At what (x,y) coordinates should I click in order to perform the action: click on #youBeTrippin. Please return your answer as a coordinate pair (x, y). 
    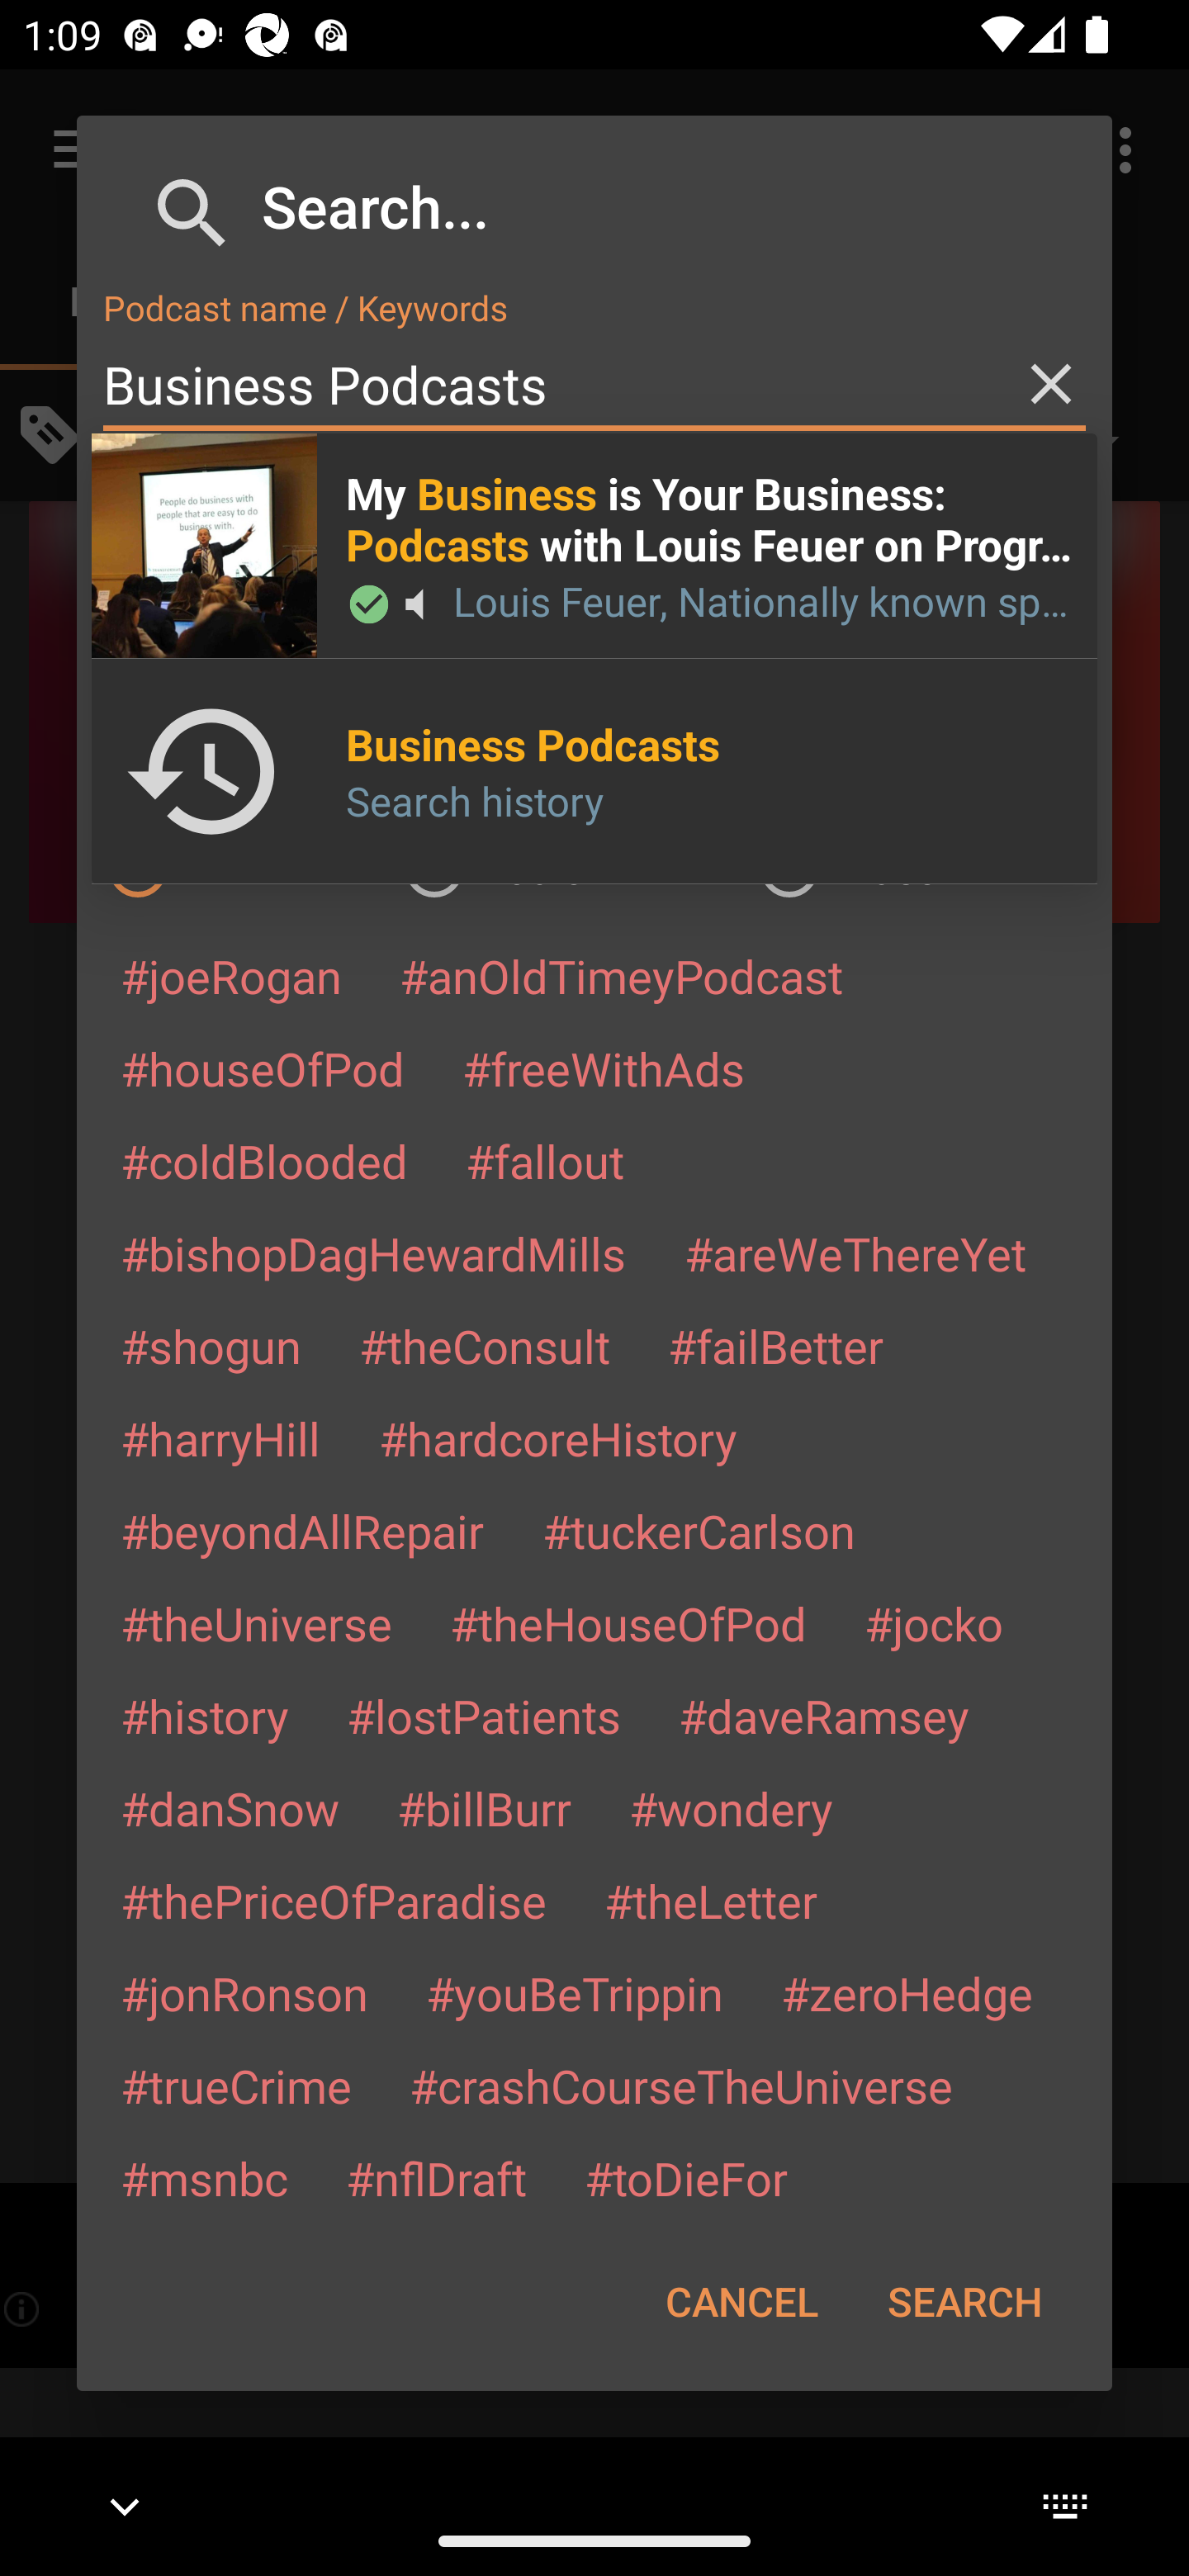
    Looking at the image, I should click on (574, 1993).